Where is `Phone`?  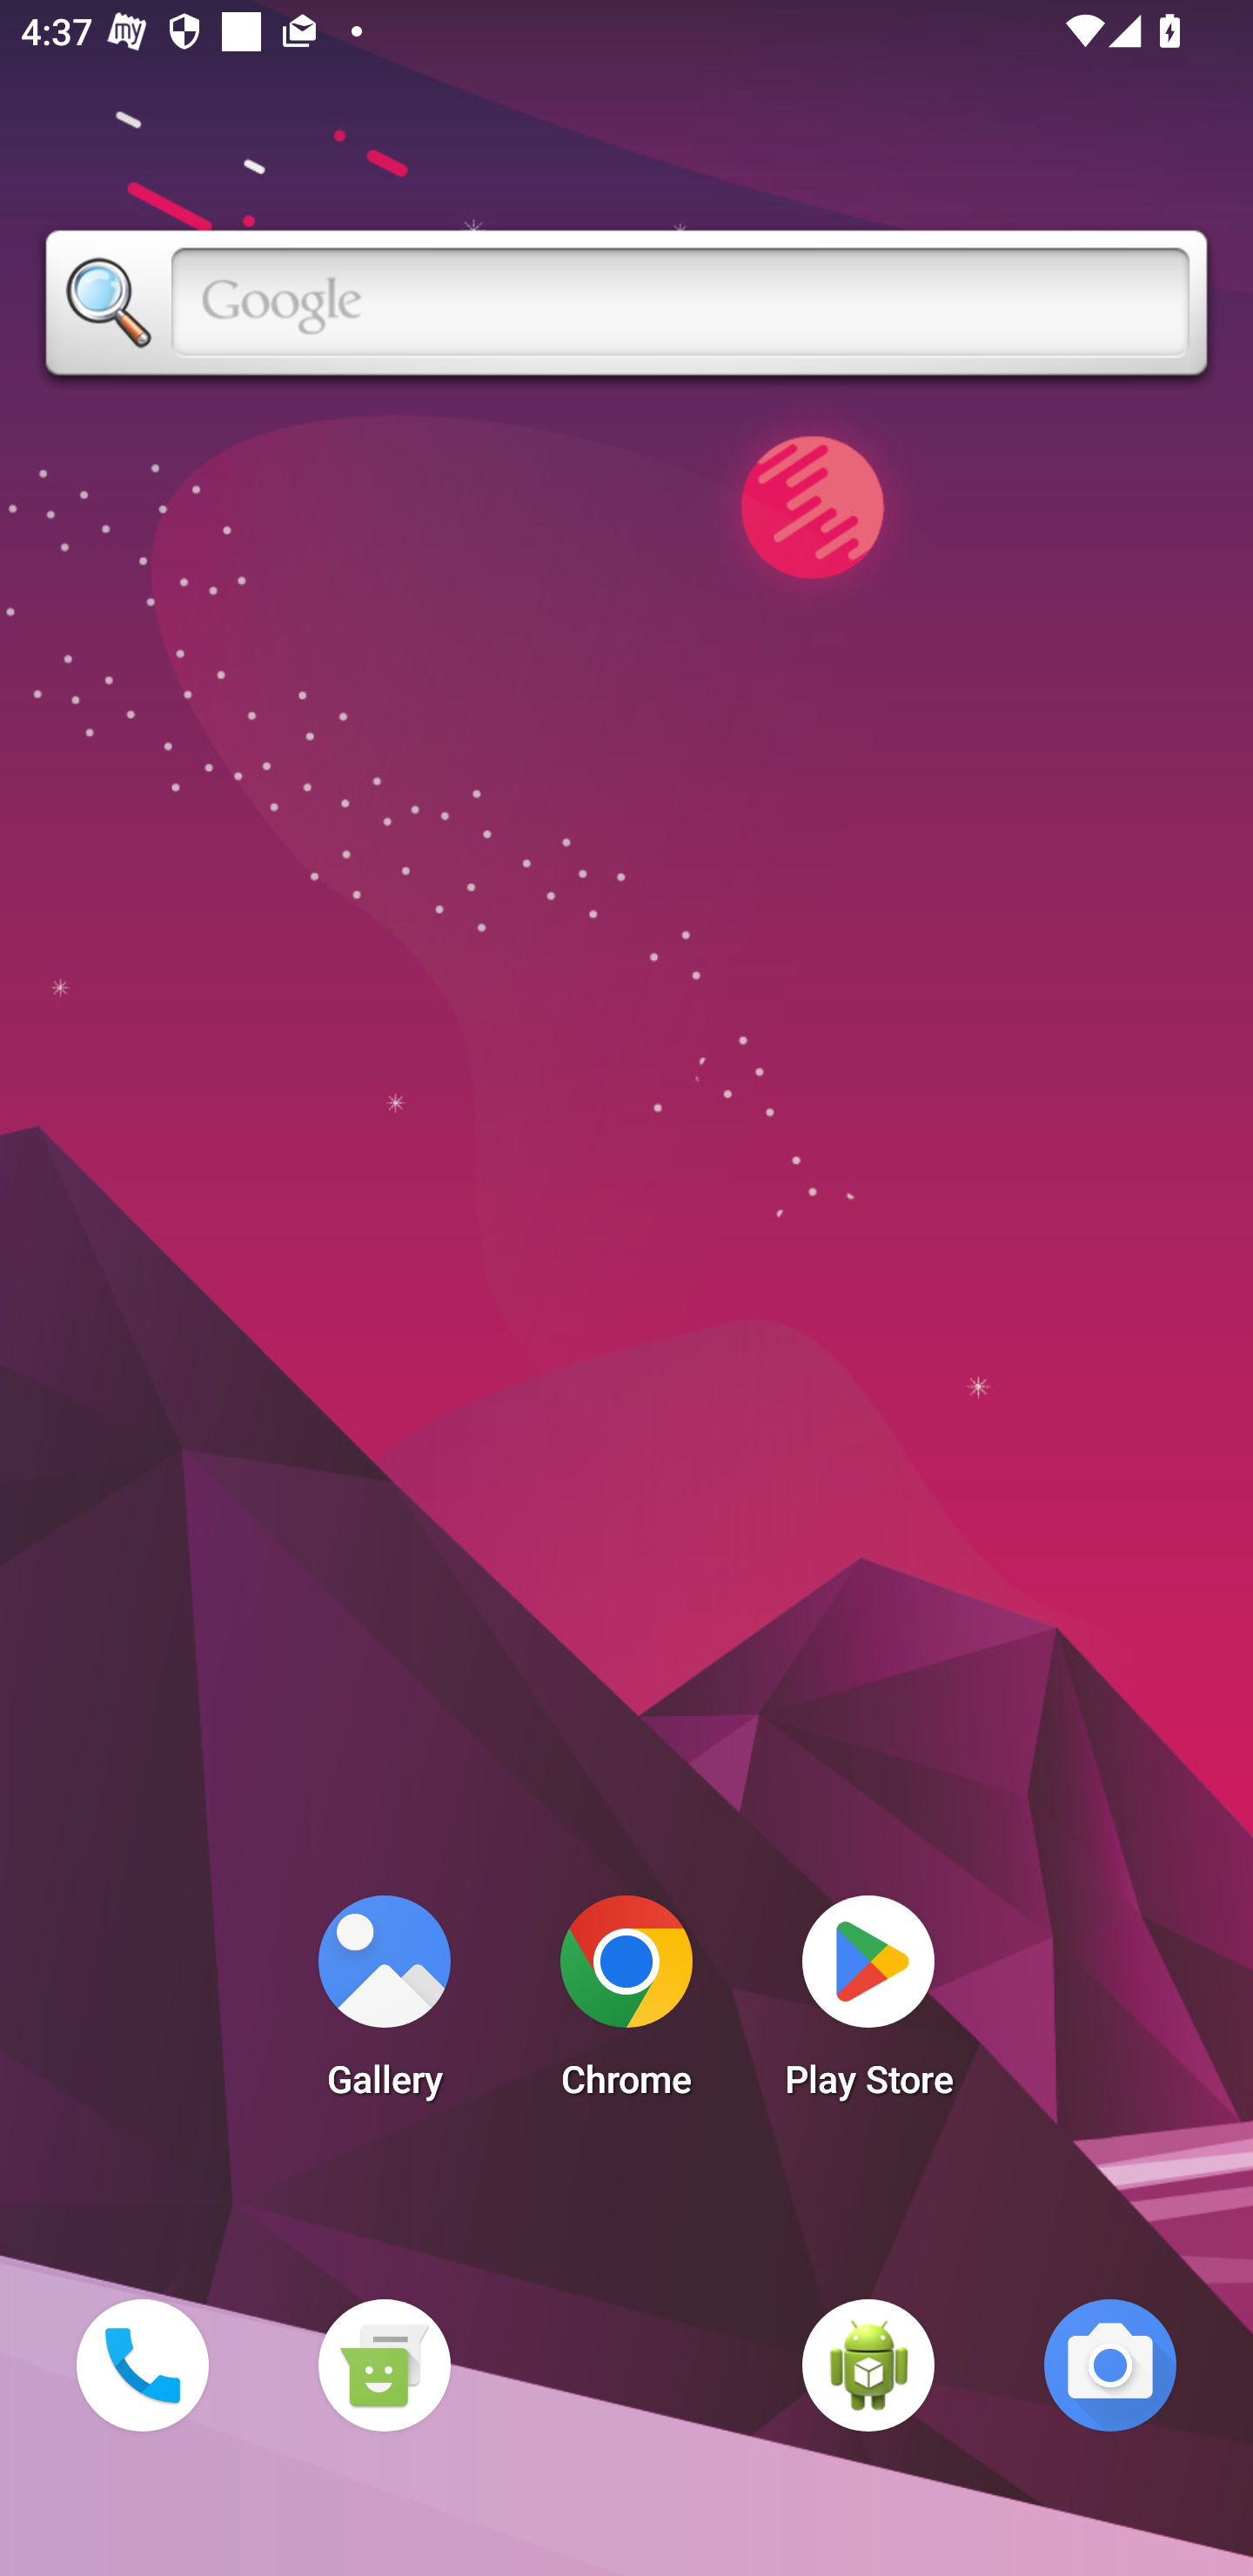 Phone is located at coordinates (142, 2365).